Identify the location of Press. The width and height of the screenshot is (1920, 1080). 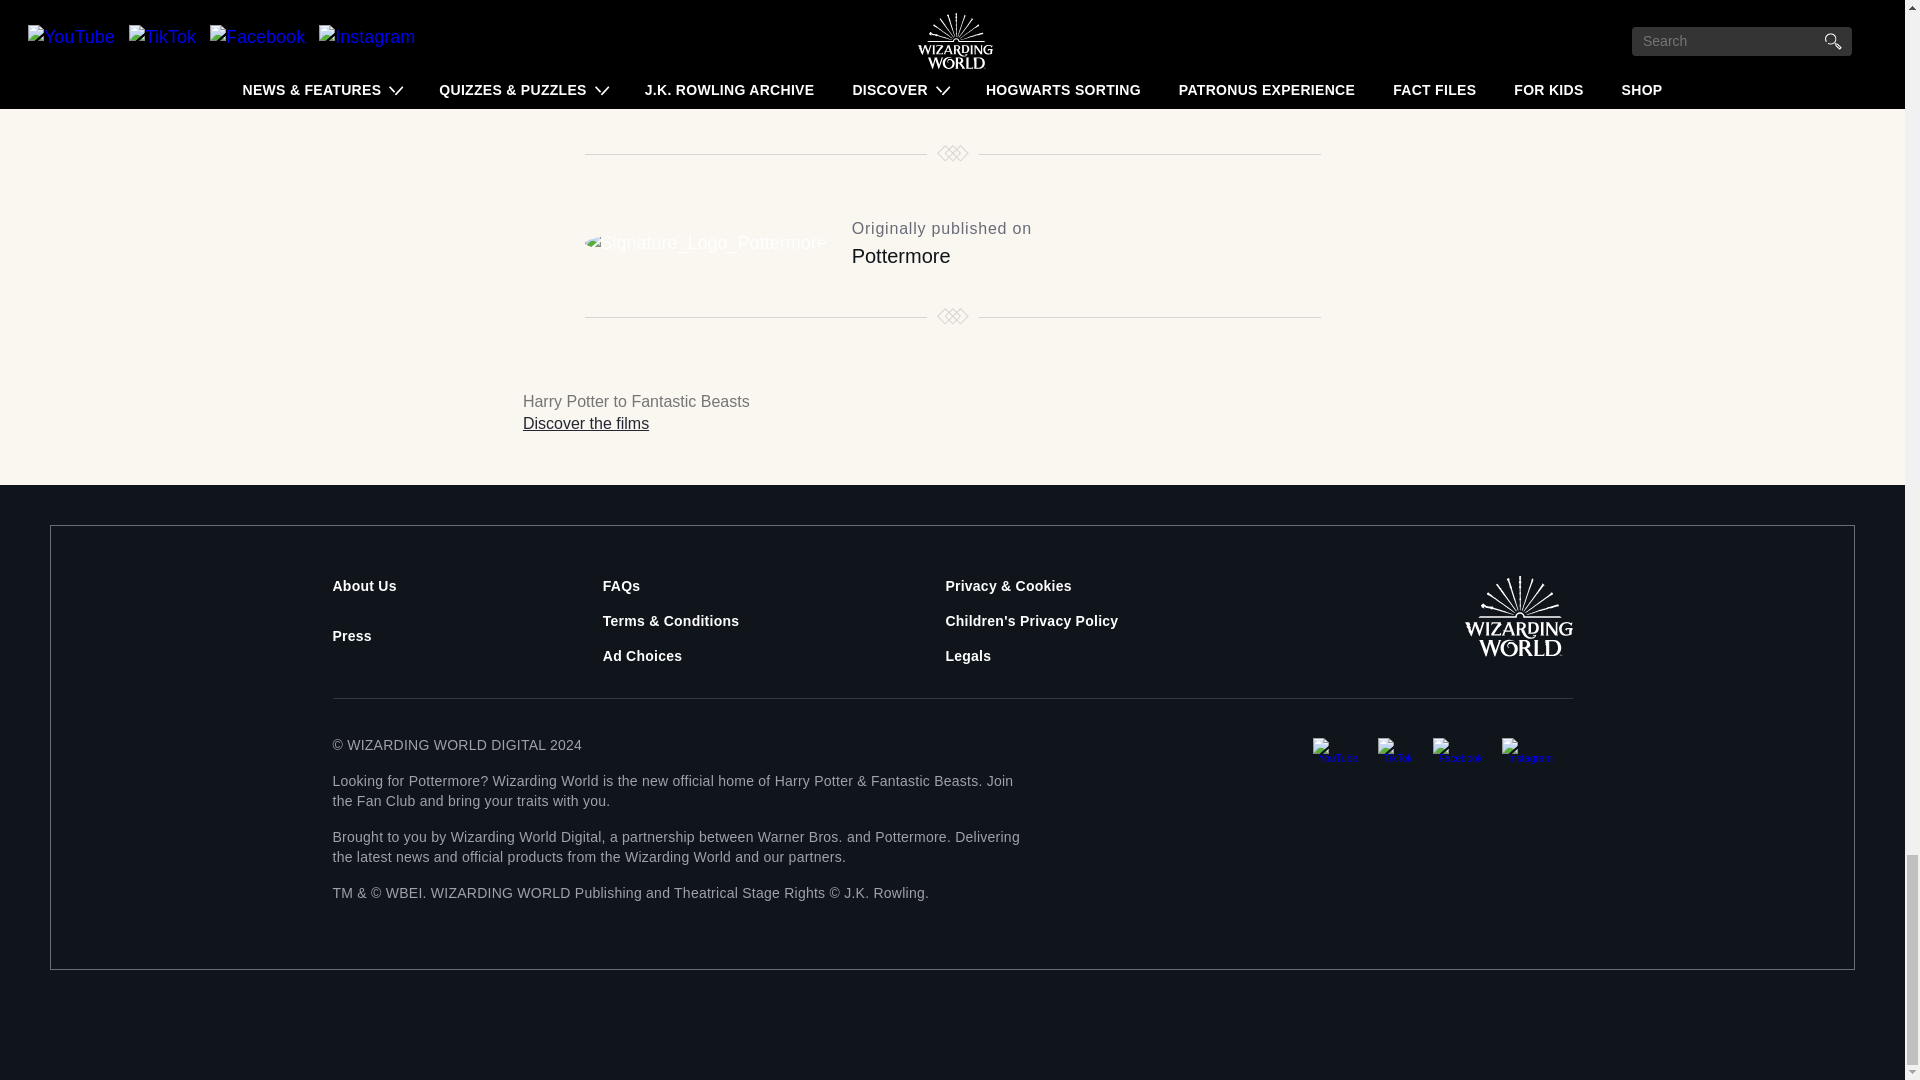
(351, 636).